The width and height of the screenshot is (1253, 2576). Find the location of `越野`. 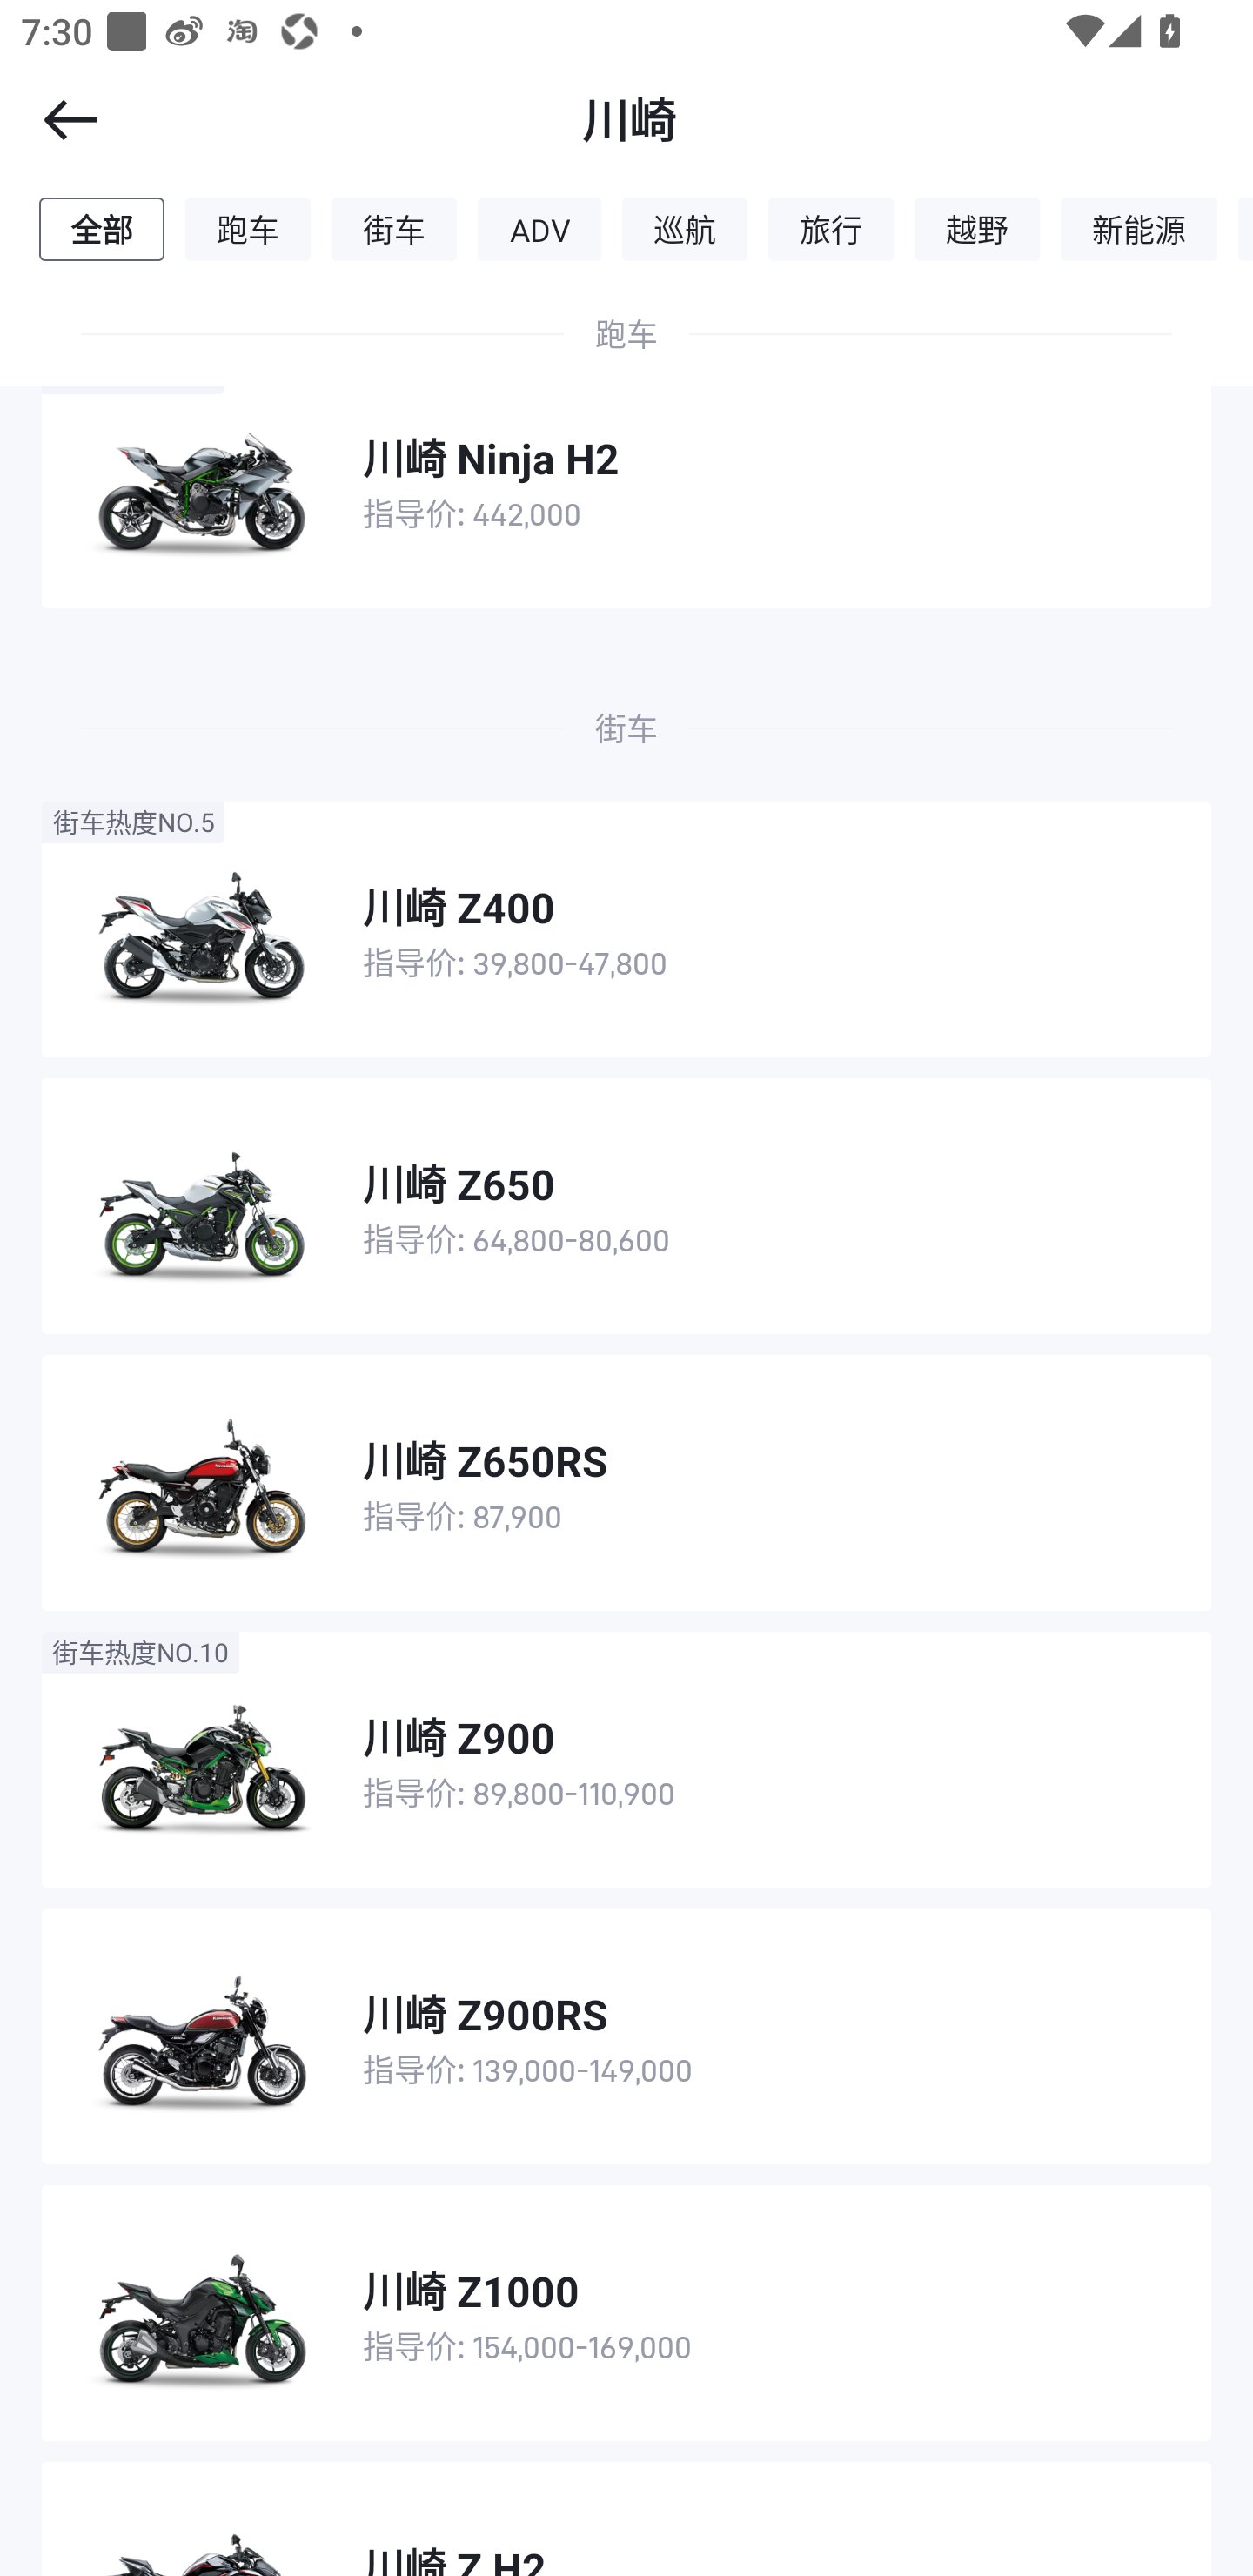

越野 is located at coordinates (977, 228).